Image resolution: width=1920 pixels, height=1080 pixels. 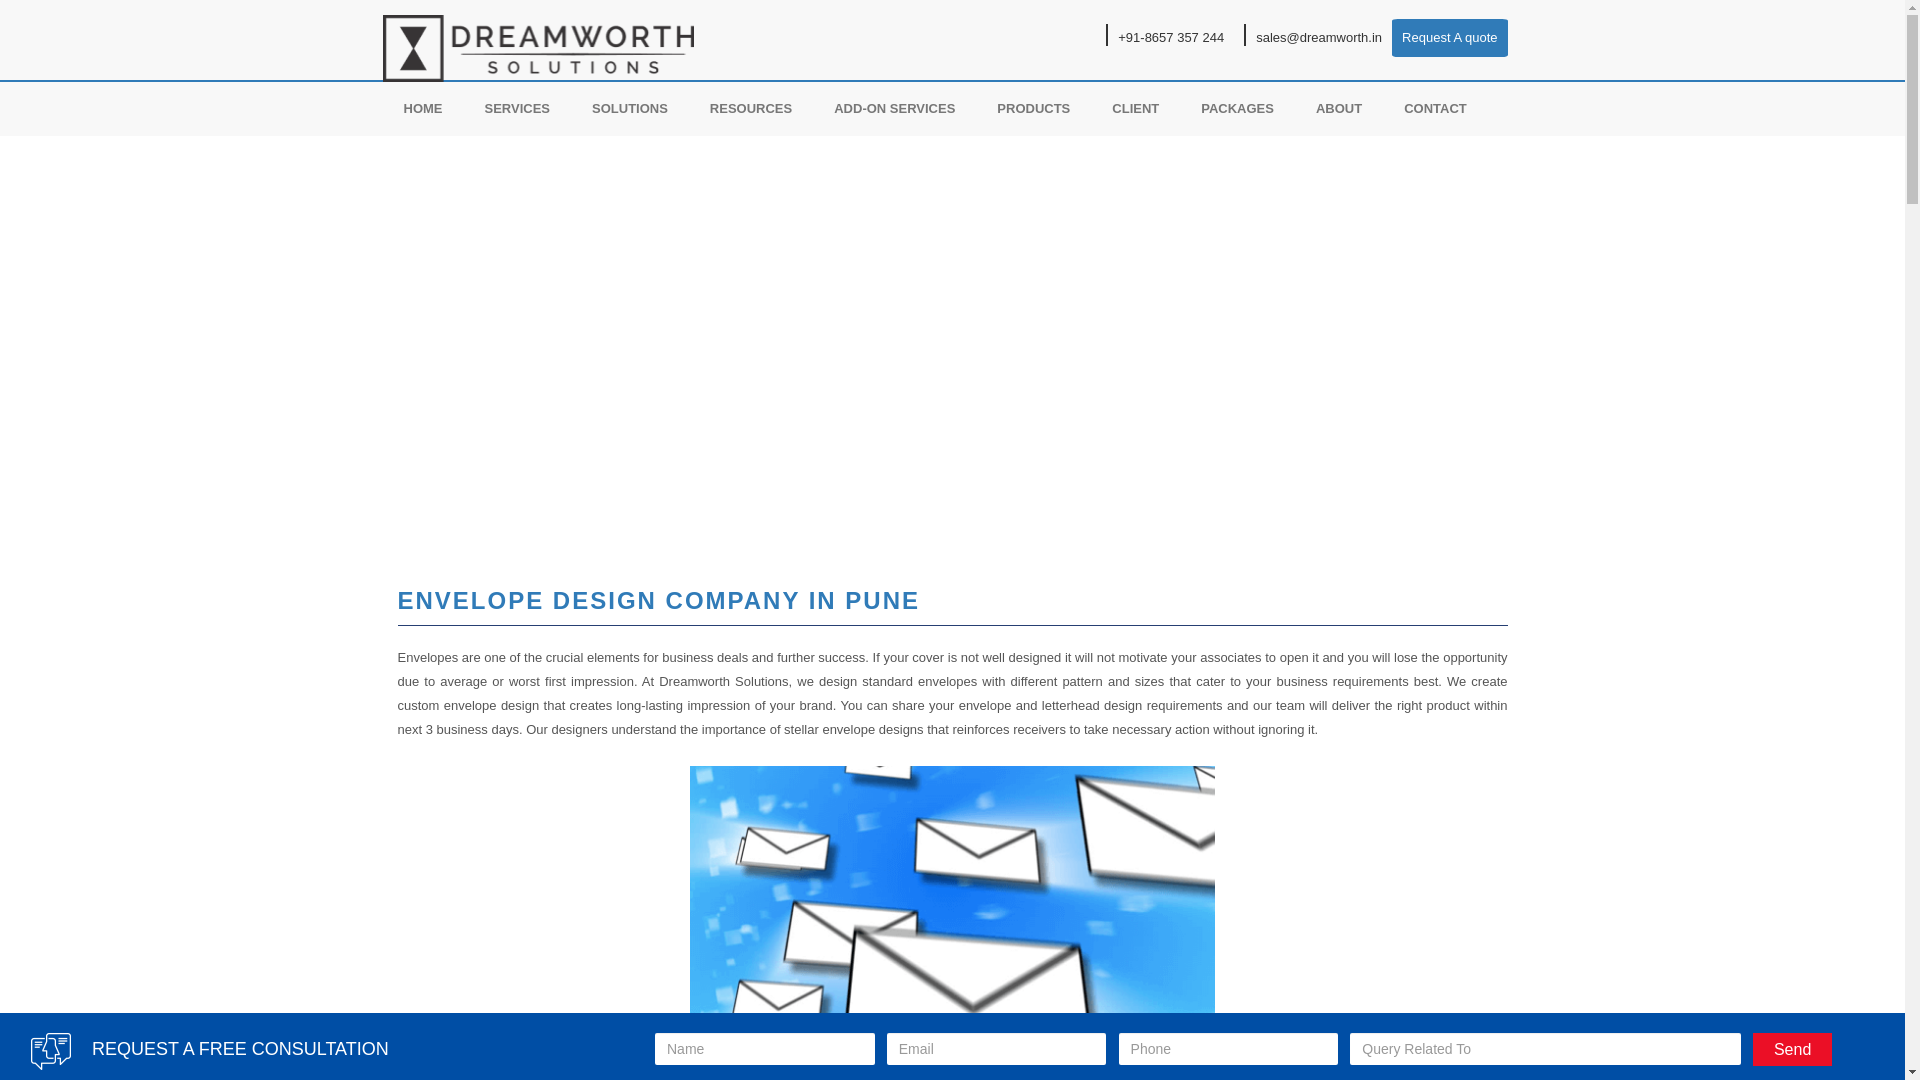 What do you see at coordinates (630, 109) in the screenshot?
I see `SOLUTIONS` at bounding box center [630, 109].